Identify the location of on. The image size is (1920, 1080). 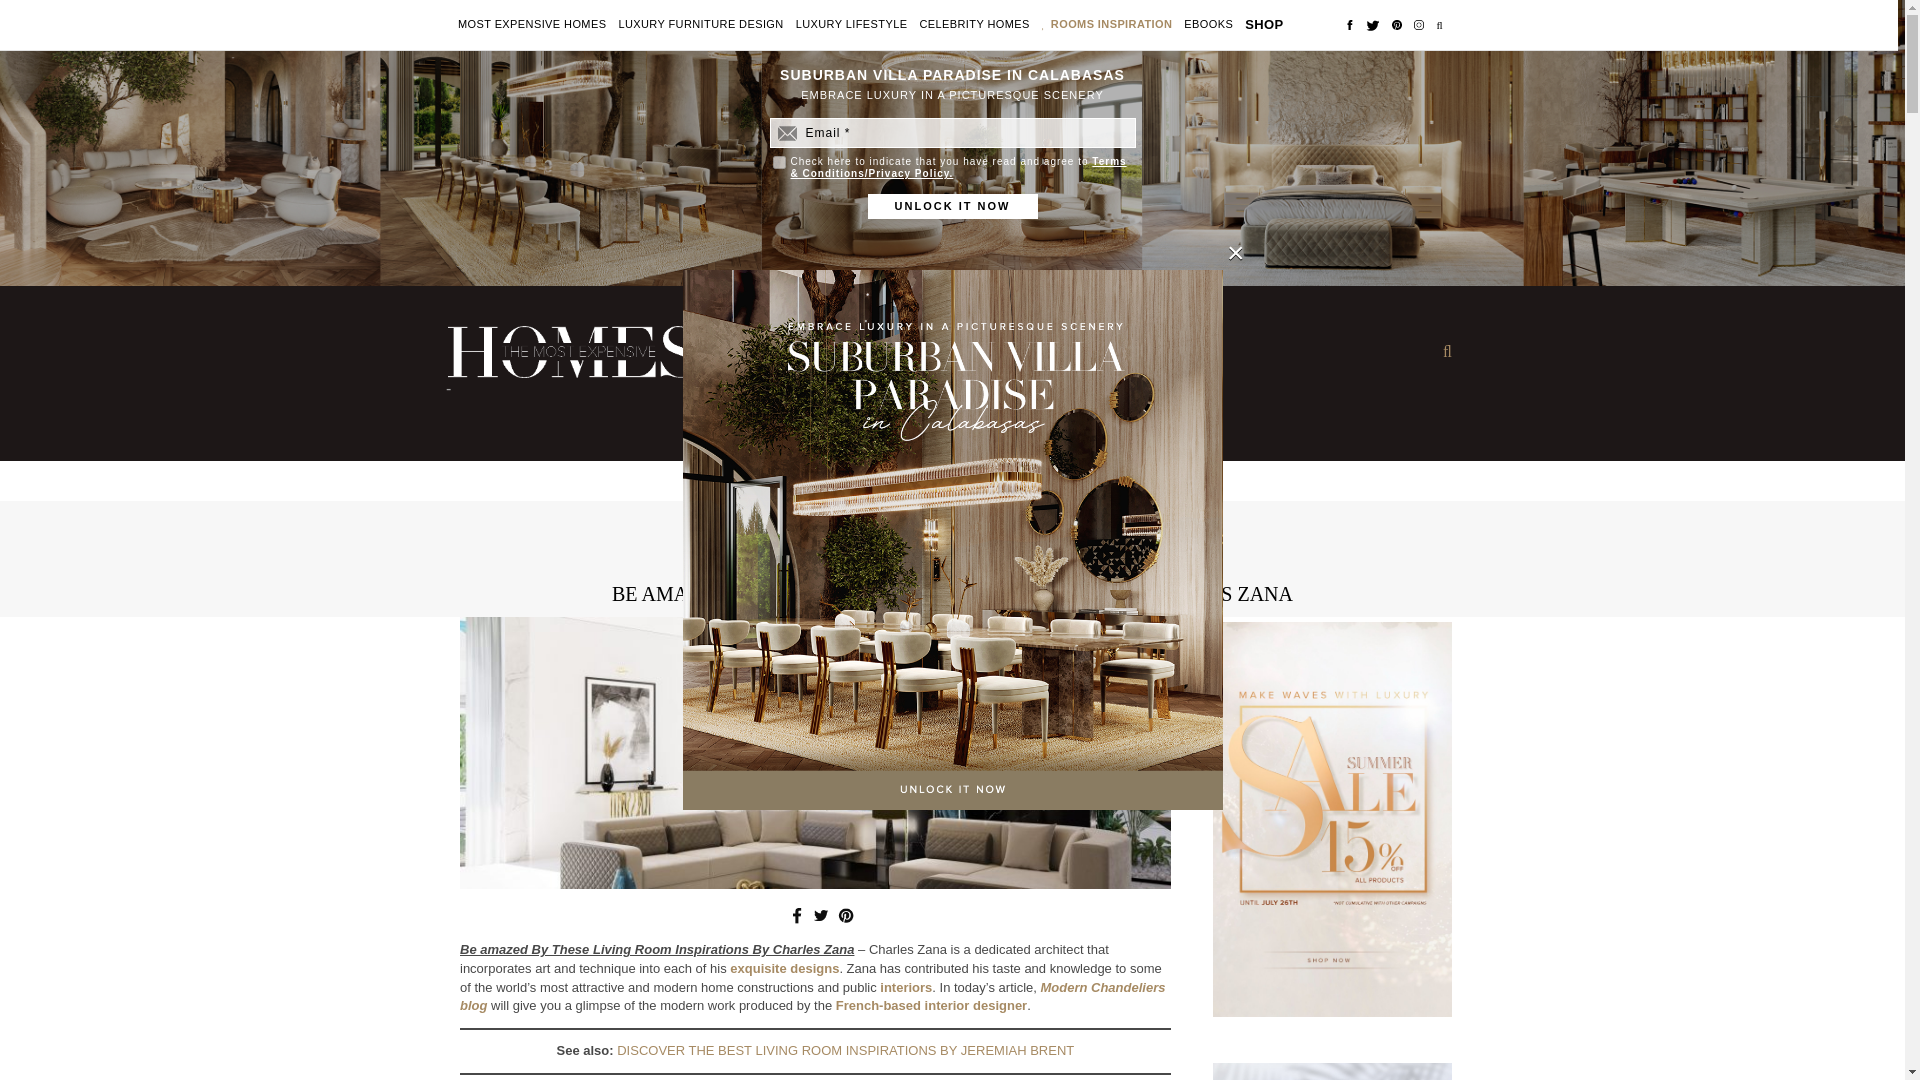
(778, 162).